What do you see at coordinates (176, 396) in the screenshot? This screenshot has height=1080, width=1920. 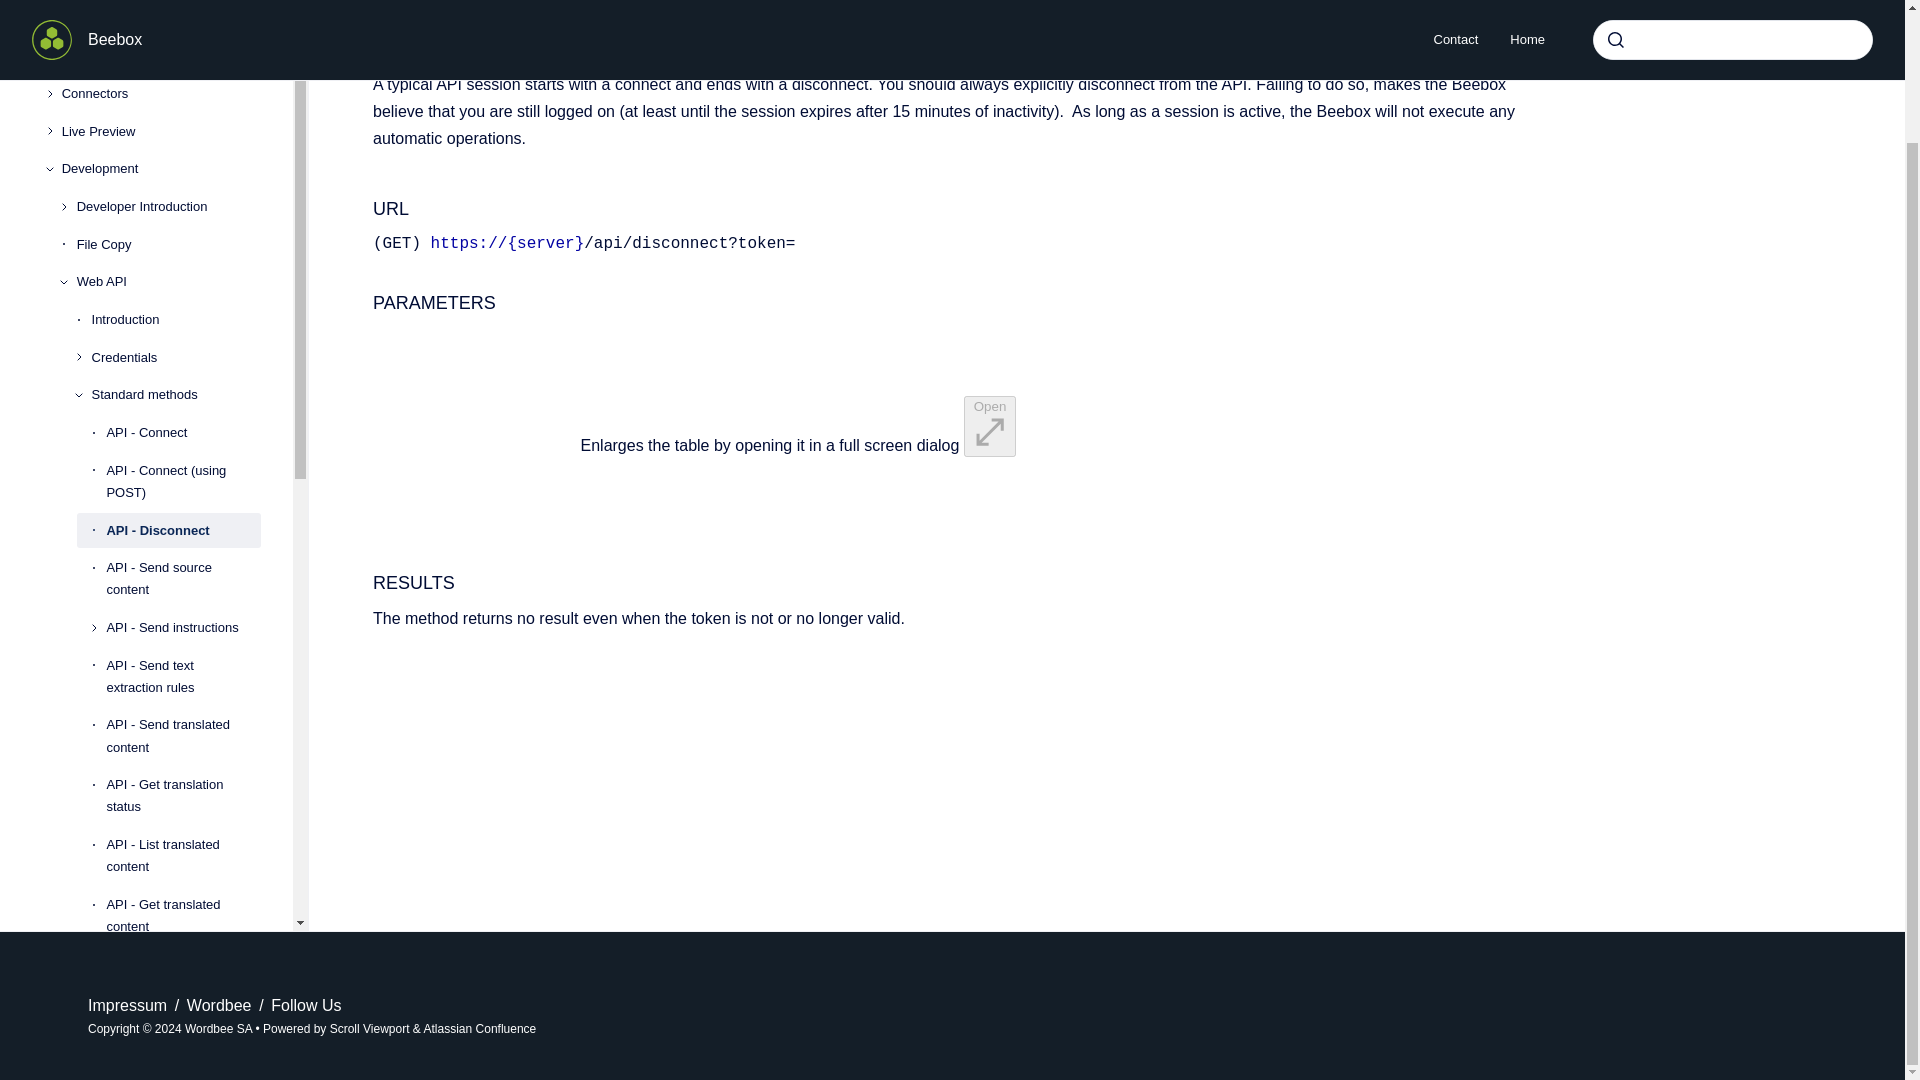 I see `Standard methods` at bounding box center [176, 396].